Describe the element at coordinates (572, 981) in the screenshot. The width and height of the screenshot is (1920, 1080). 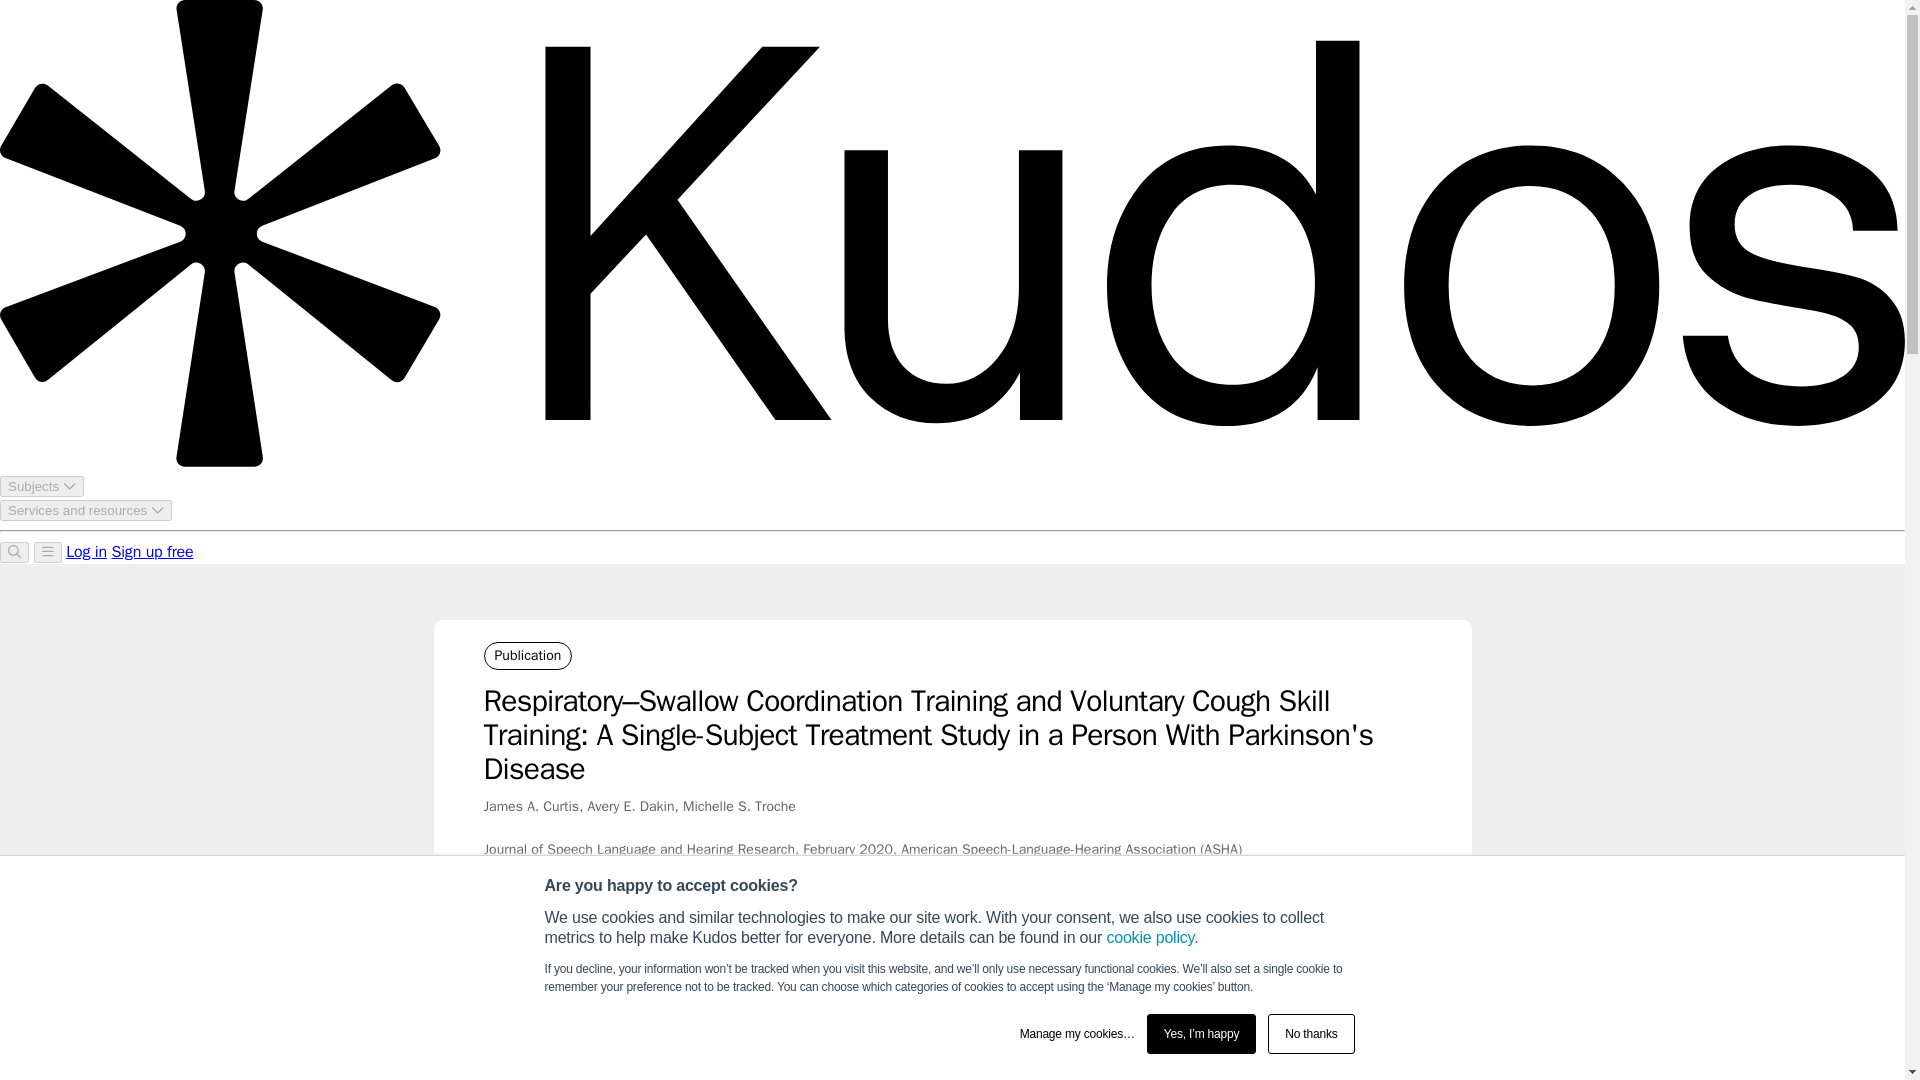
I see `Showcases` at that location.